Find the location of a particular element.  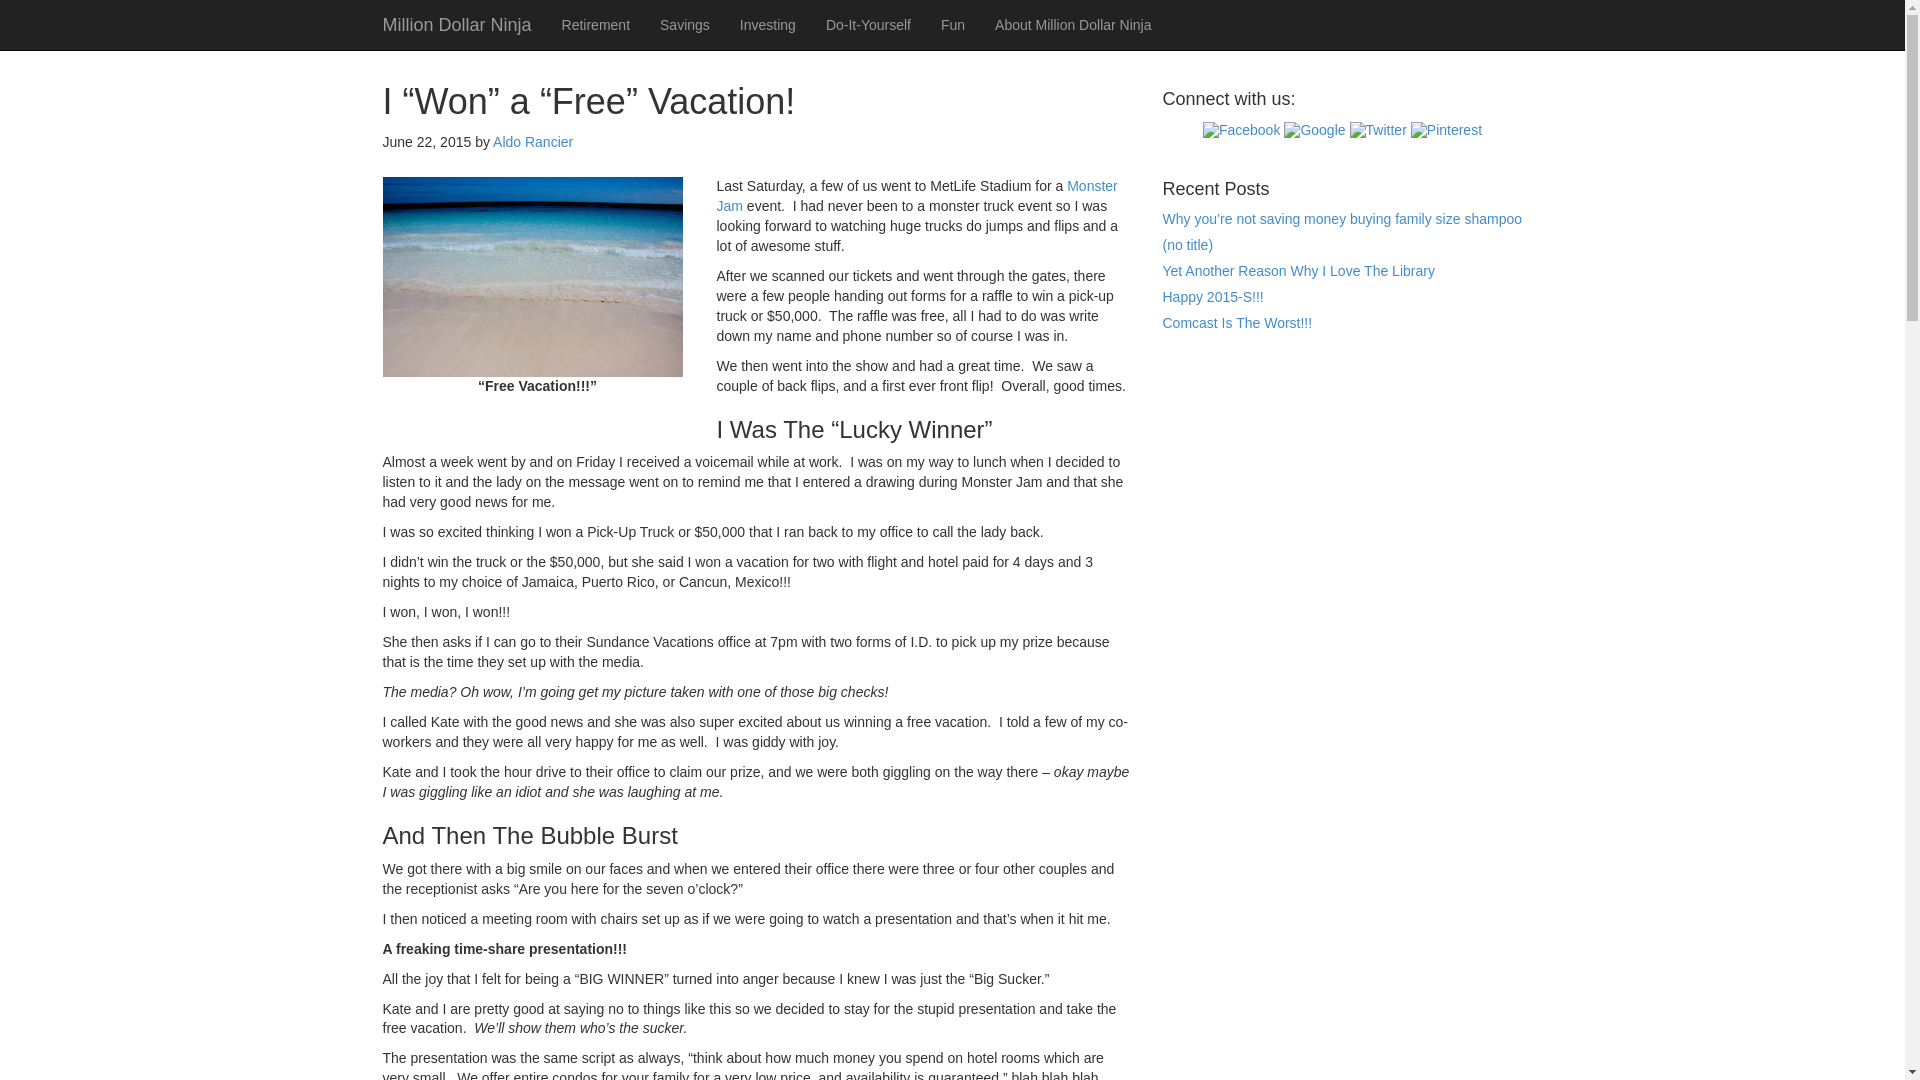

Investing is located at coordinates (768, 24).